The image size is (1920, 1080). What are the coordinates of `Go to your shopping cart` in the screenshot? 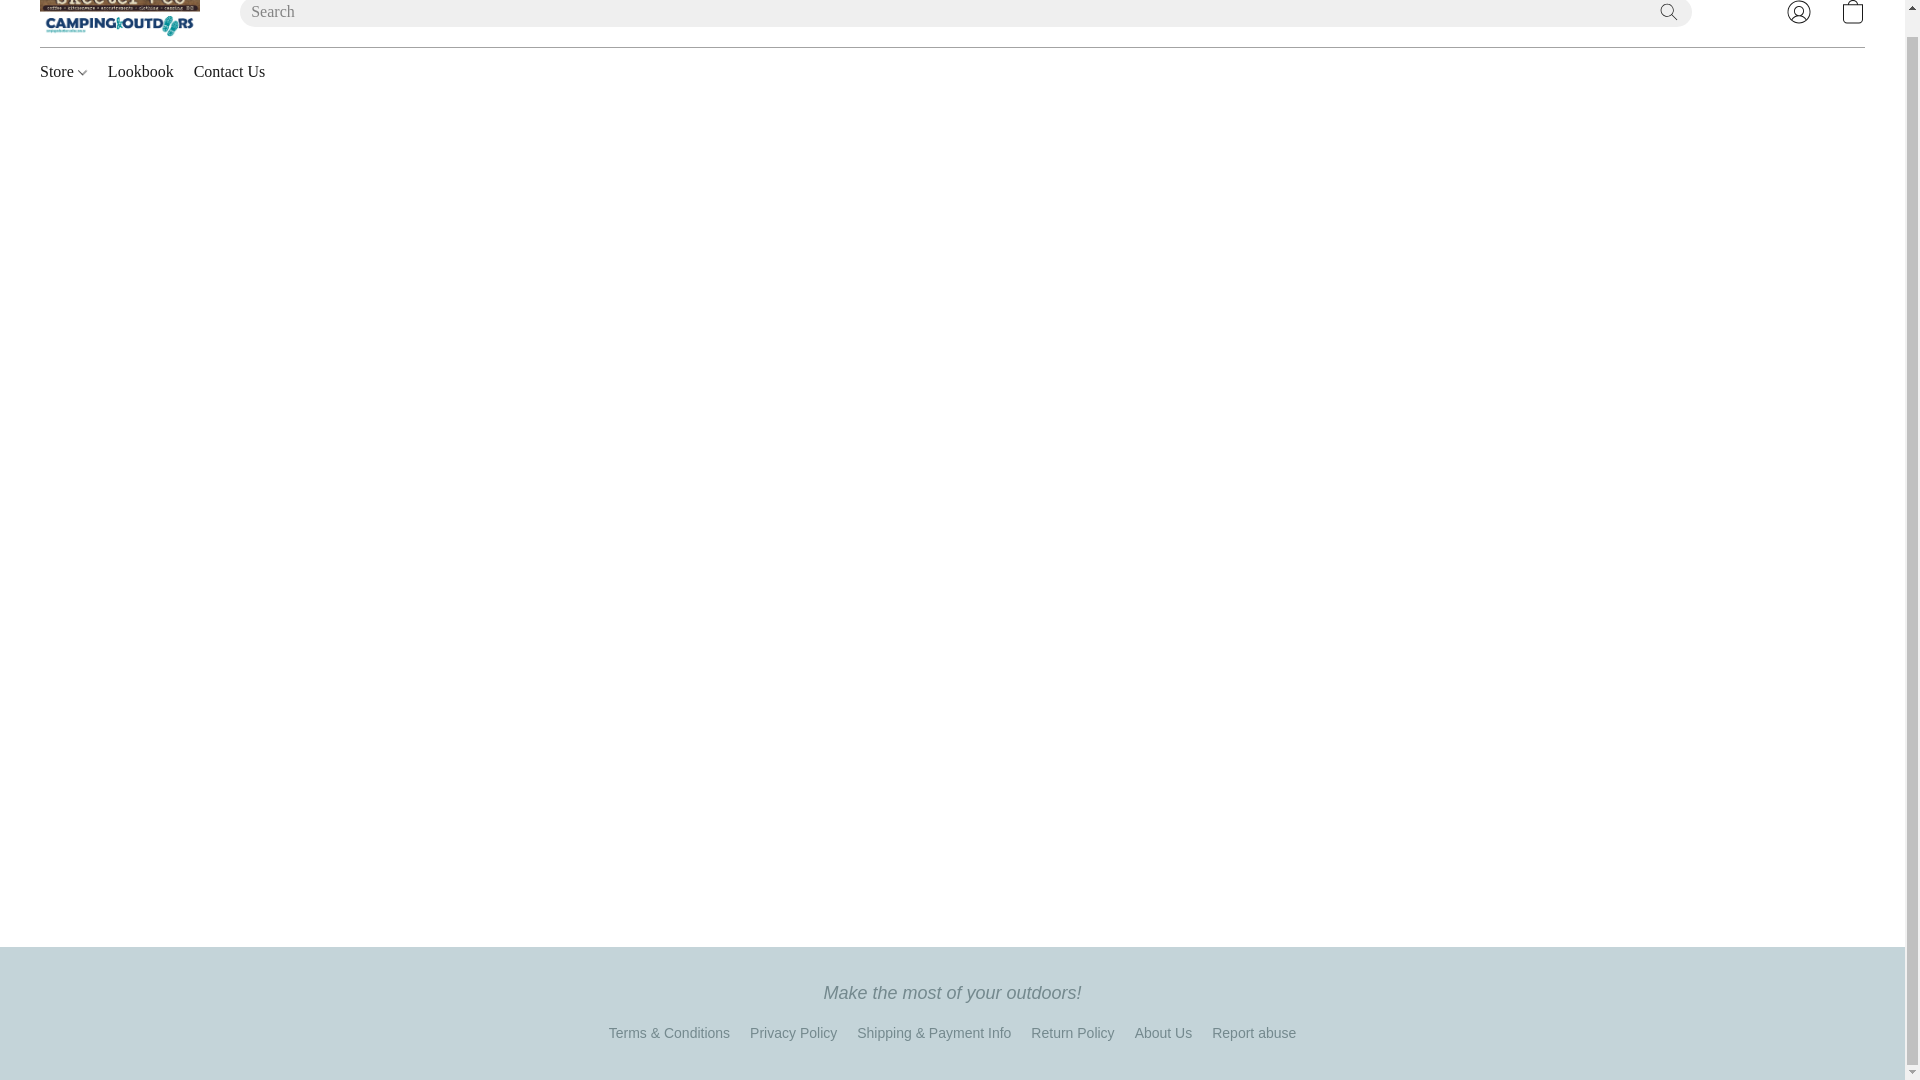 It's located at (1852, 16).